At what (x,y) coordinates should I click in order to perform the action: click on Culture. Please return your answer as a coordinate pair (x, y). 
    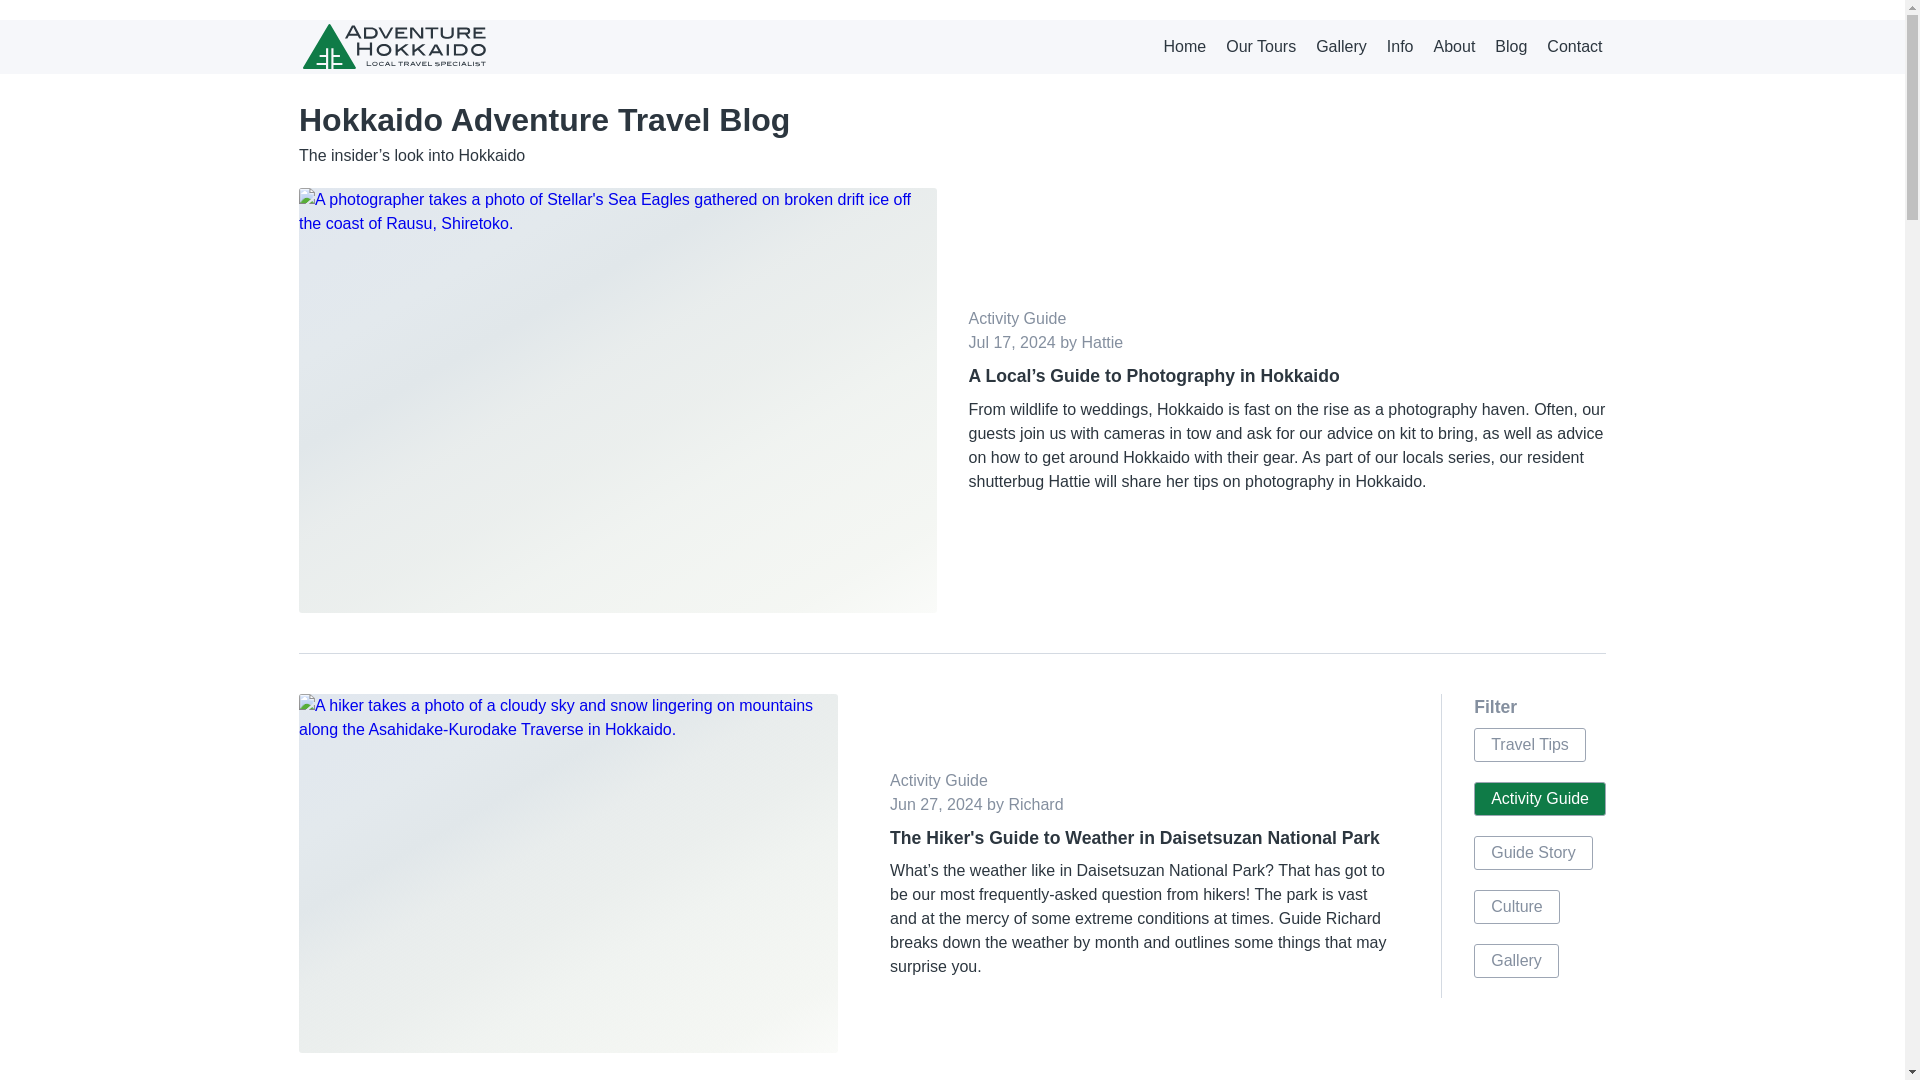
    Looking at the image, I should click on (1516, 906).